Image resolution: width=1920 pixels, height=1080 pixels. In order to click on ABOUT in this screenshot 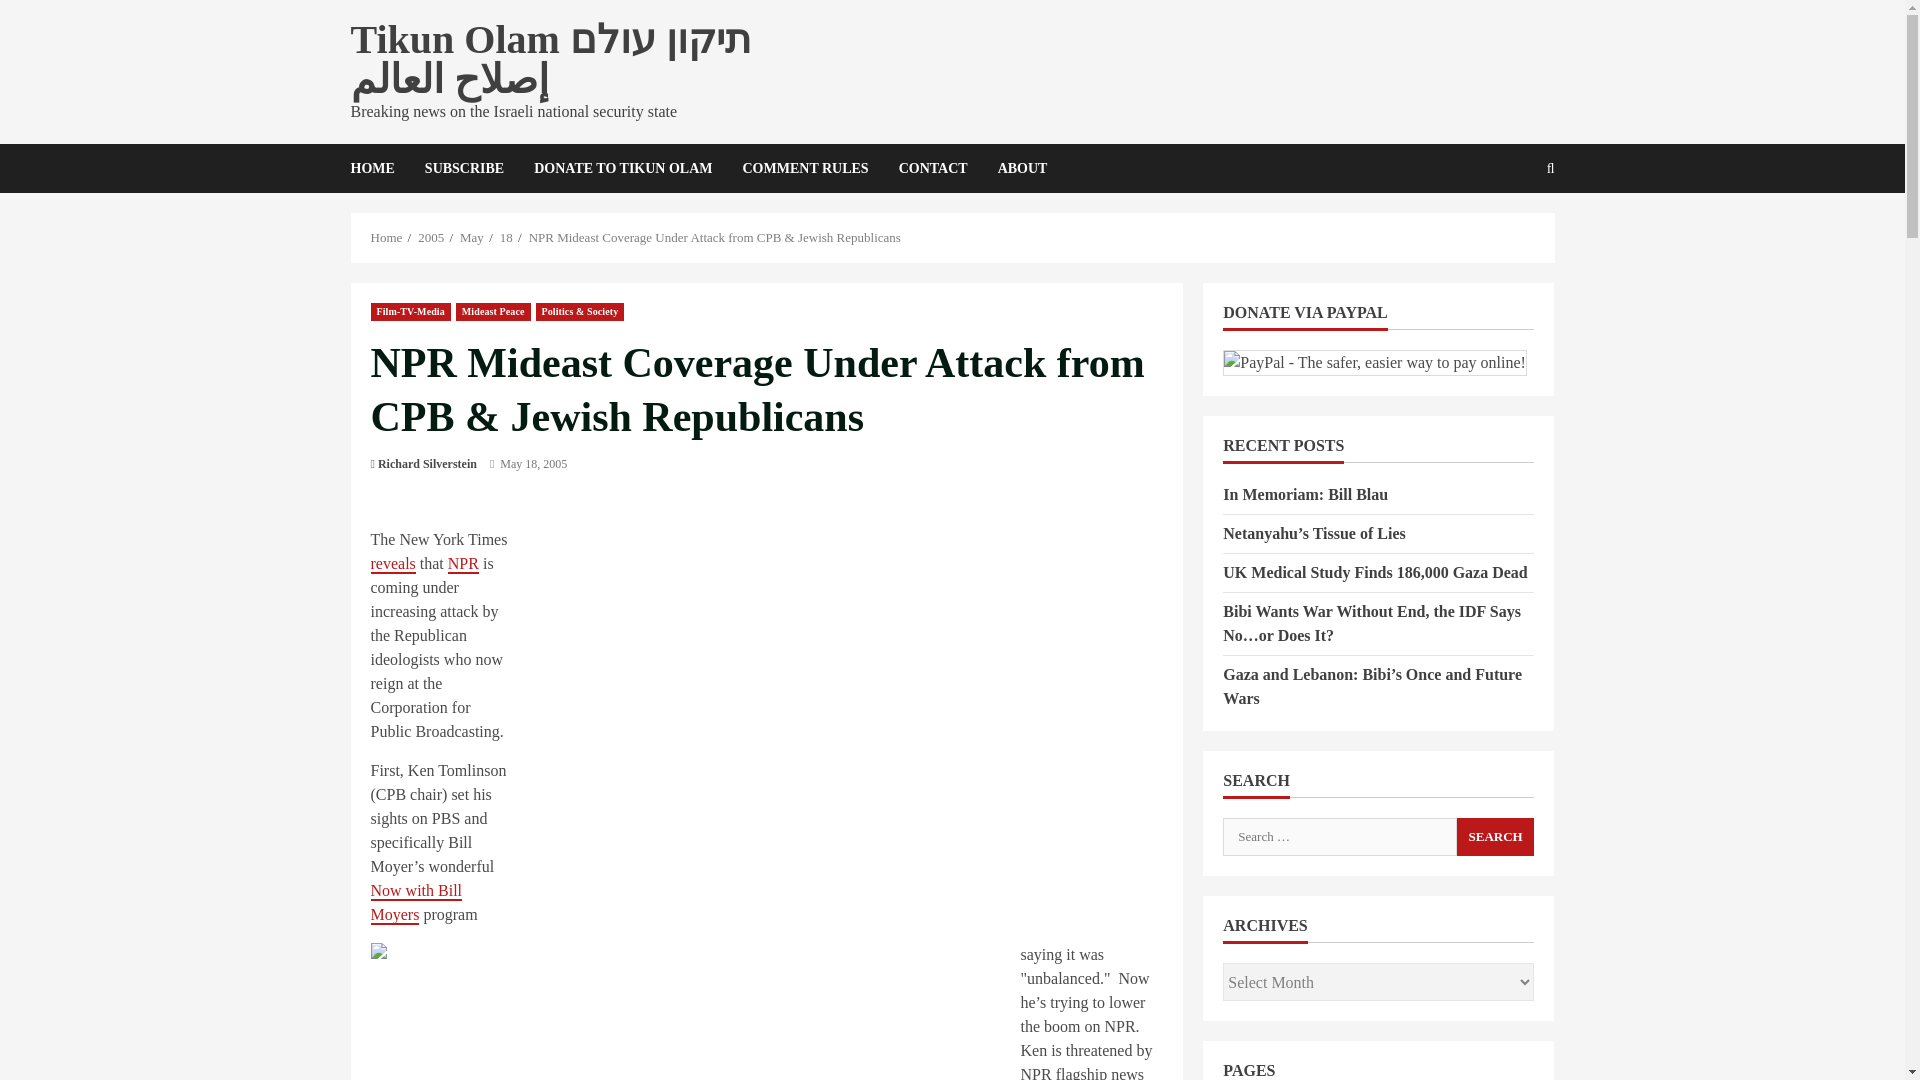, I will do `click(1016, 168)`.